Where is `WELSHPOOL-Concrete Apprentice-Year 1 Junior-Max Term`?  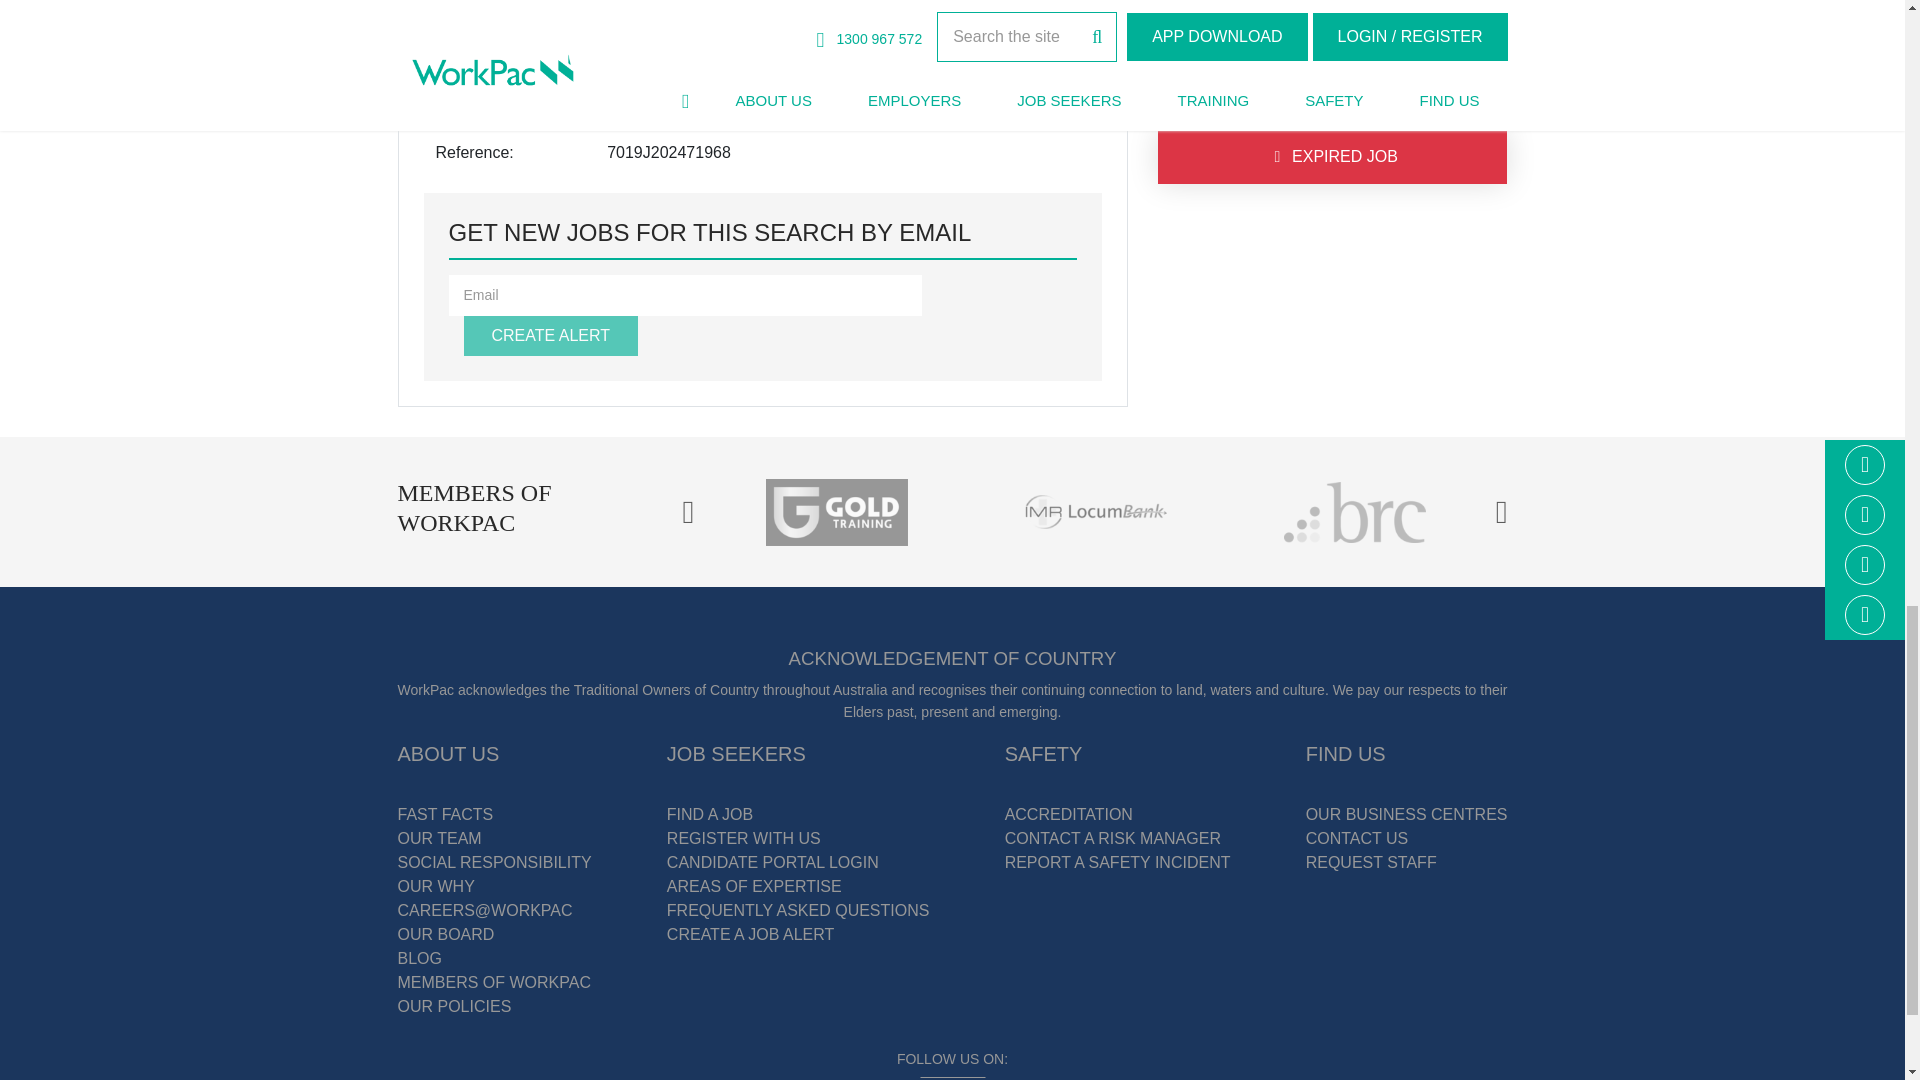 WELSHPOOL-Concrete Apprentice-Year 1 Junior-Max Term is located at coordinates (1320, 22).